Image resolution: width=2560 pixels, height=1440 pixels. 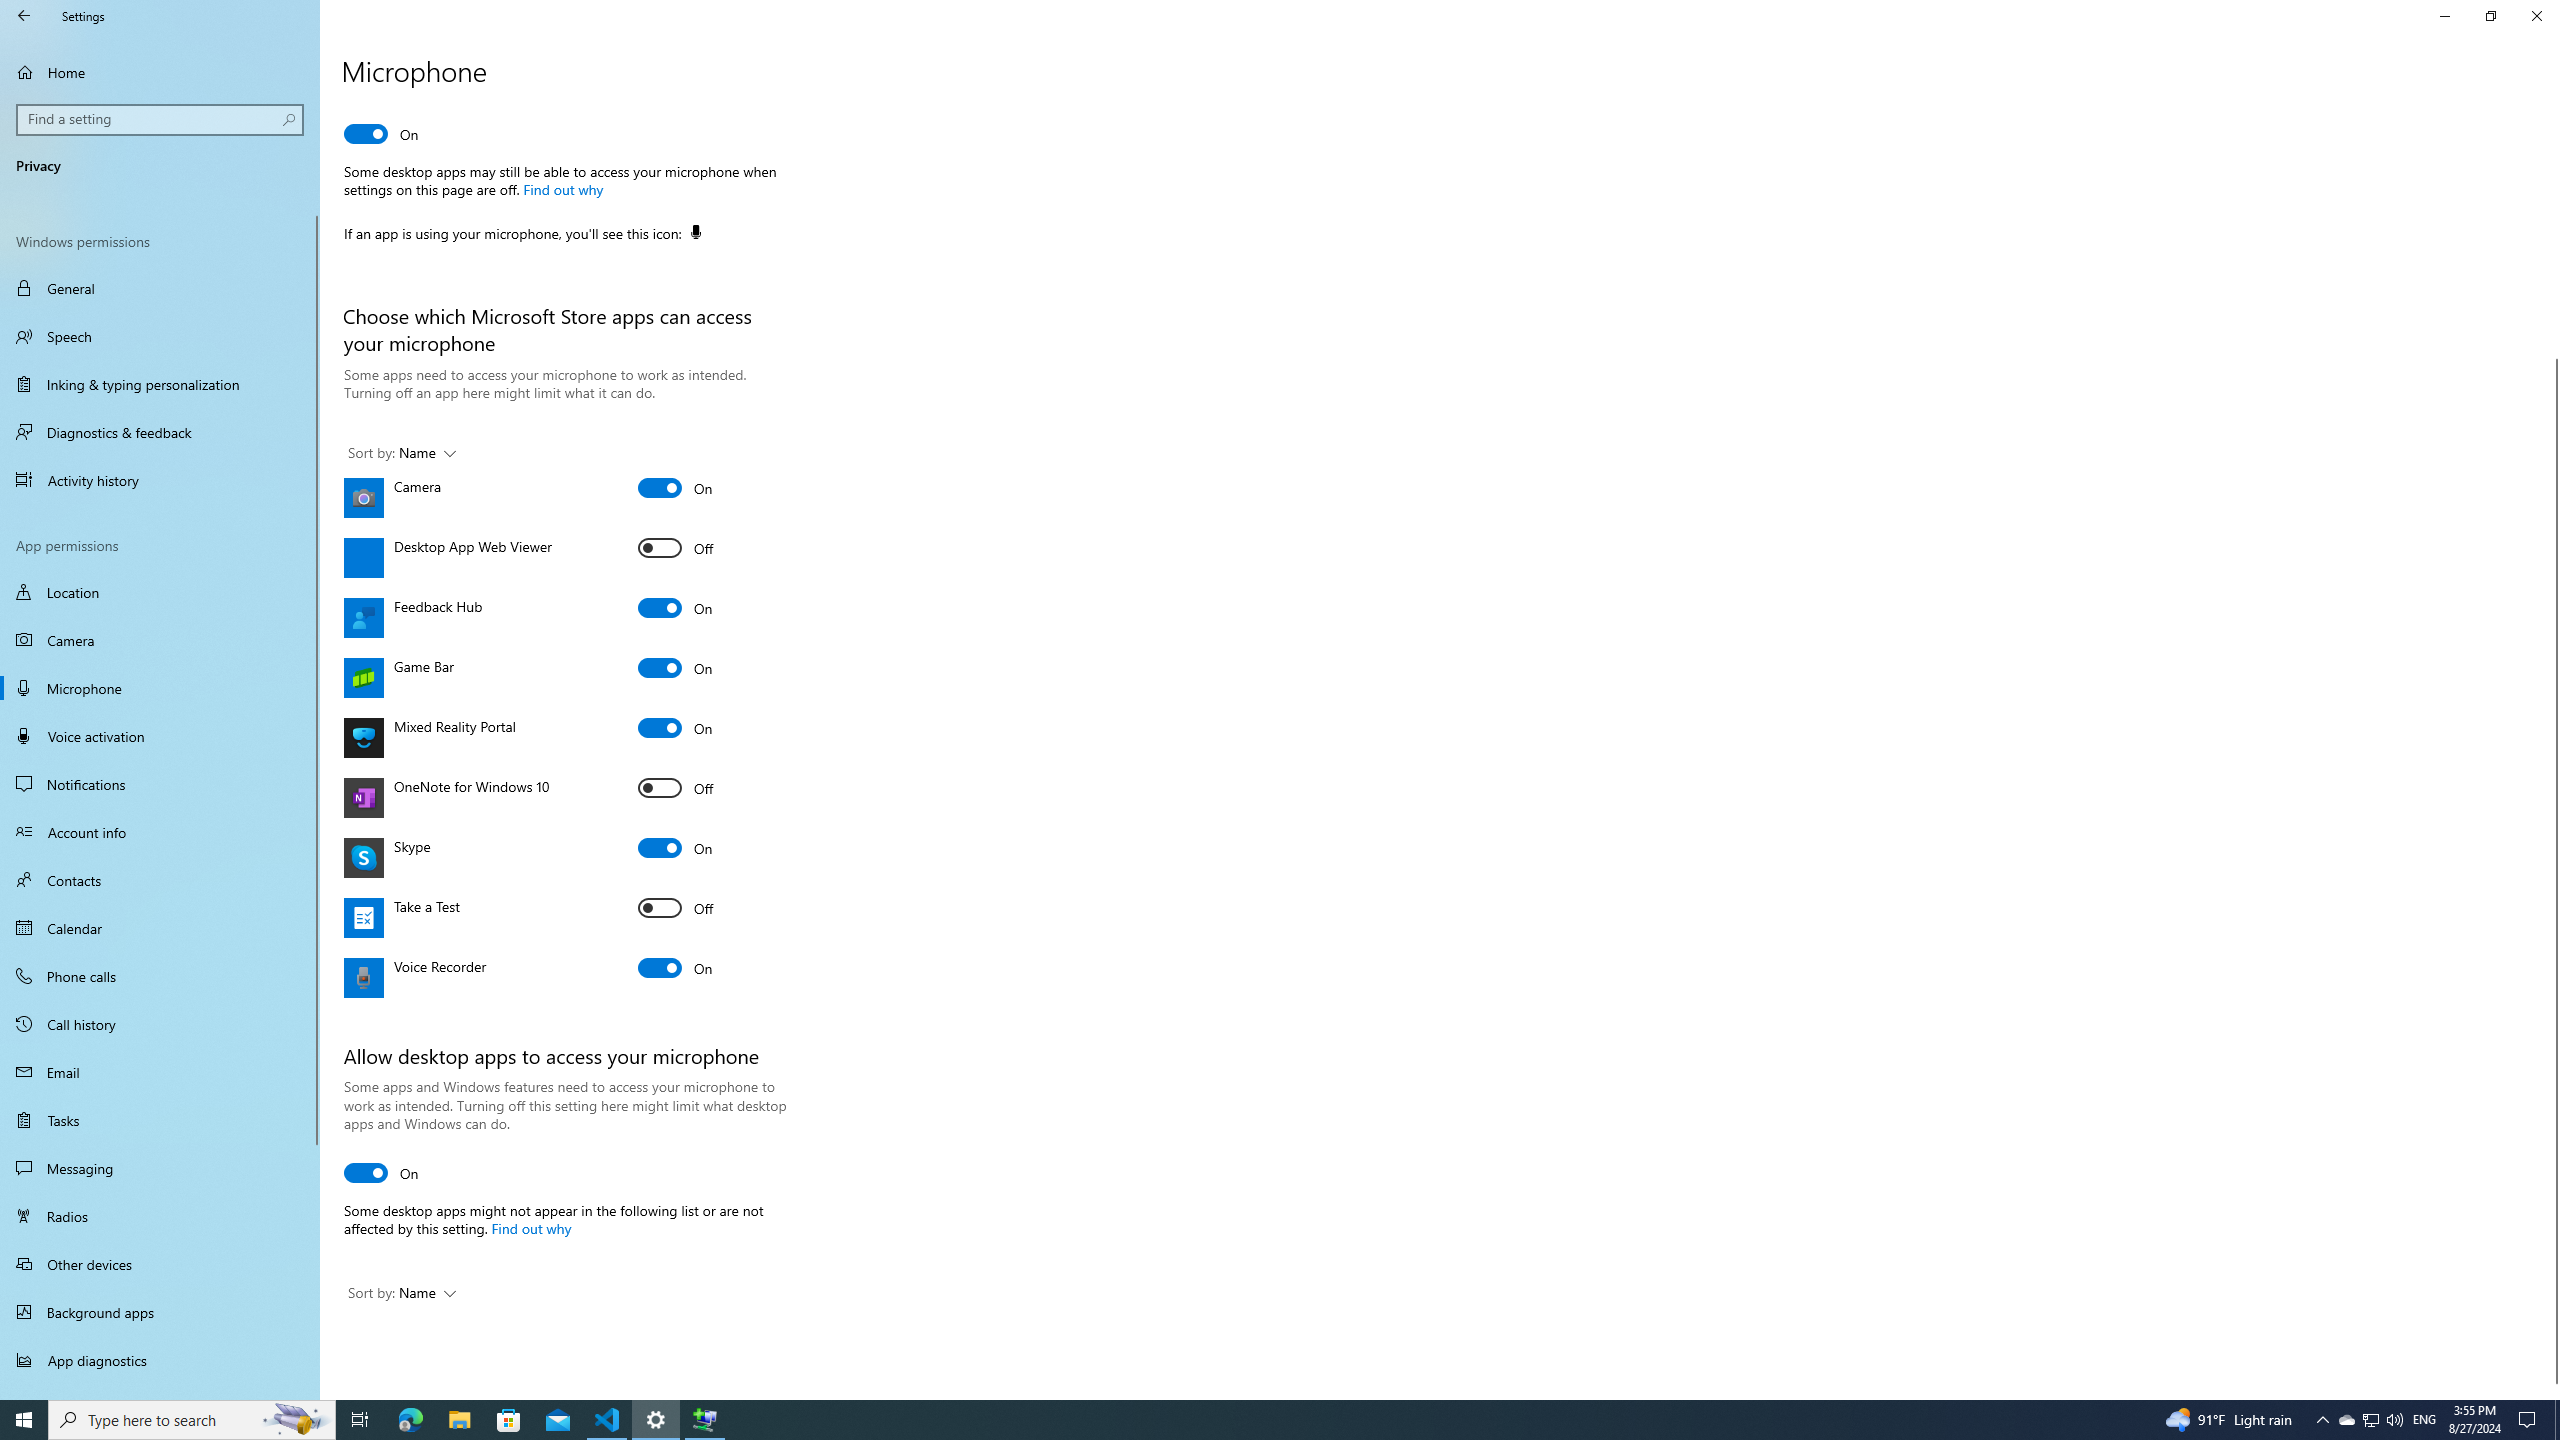 I want to click on Find out why, so click(x=530, y=1228).